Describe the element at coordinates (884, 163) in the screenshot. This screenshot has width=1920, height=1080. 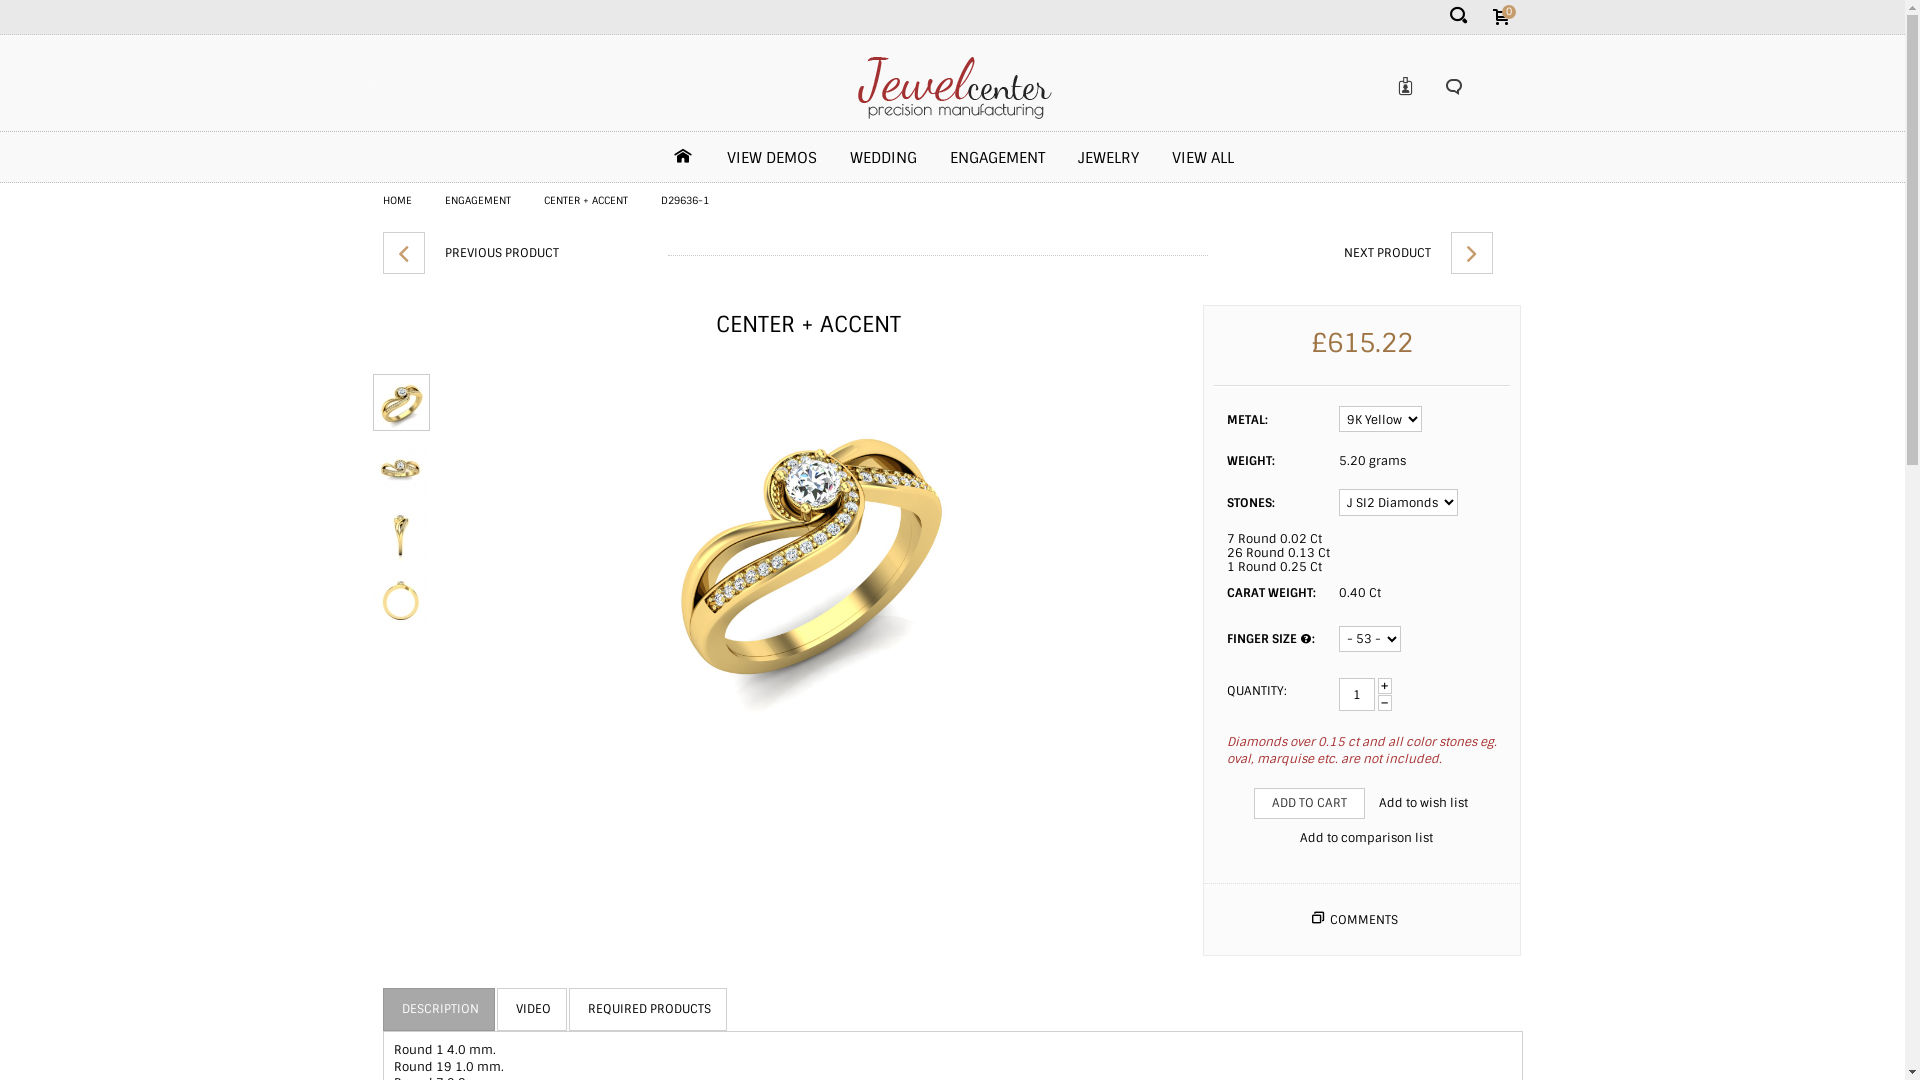
I see `WEDDING` at that location.